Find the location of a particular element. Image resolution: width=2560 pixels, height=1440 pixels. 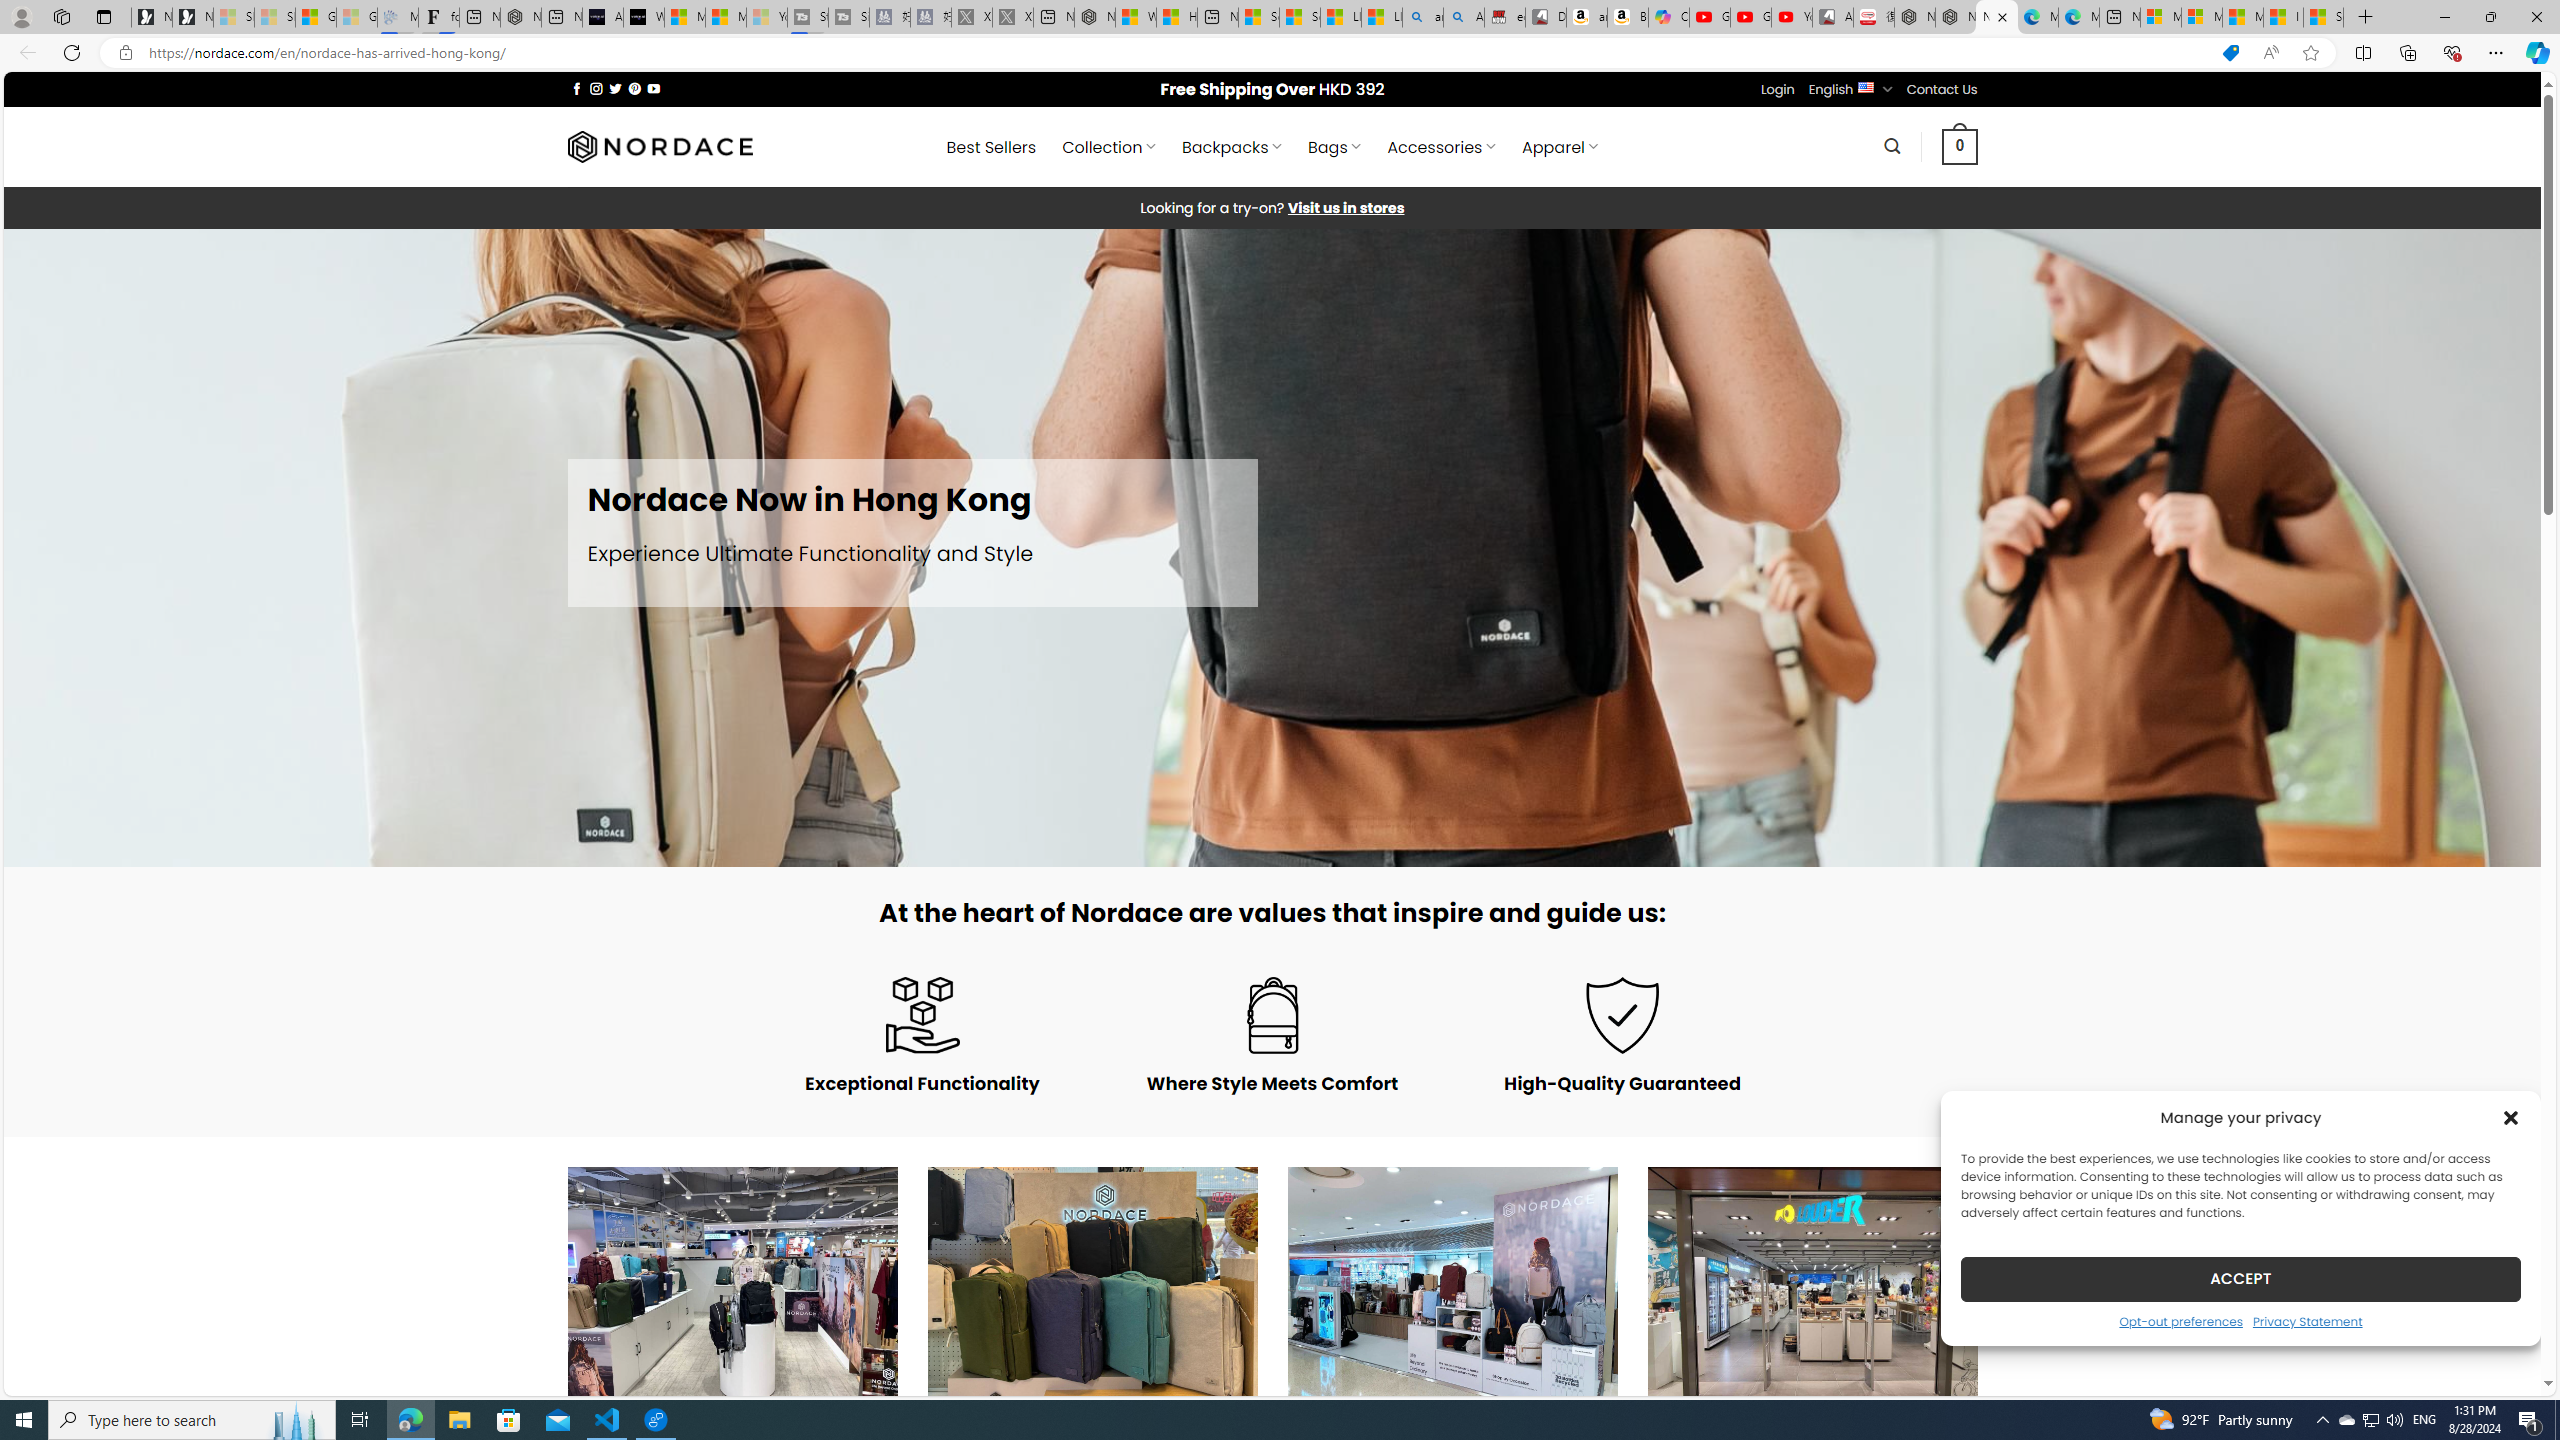

ACCEPT is located at coordinates (2240, 1278).